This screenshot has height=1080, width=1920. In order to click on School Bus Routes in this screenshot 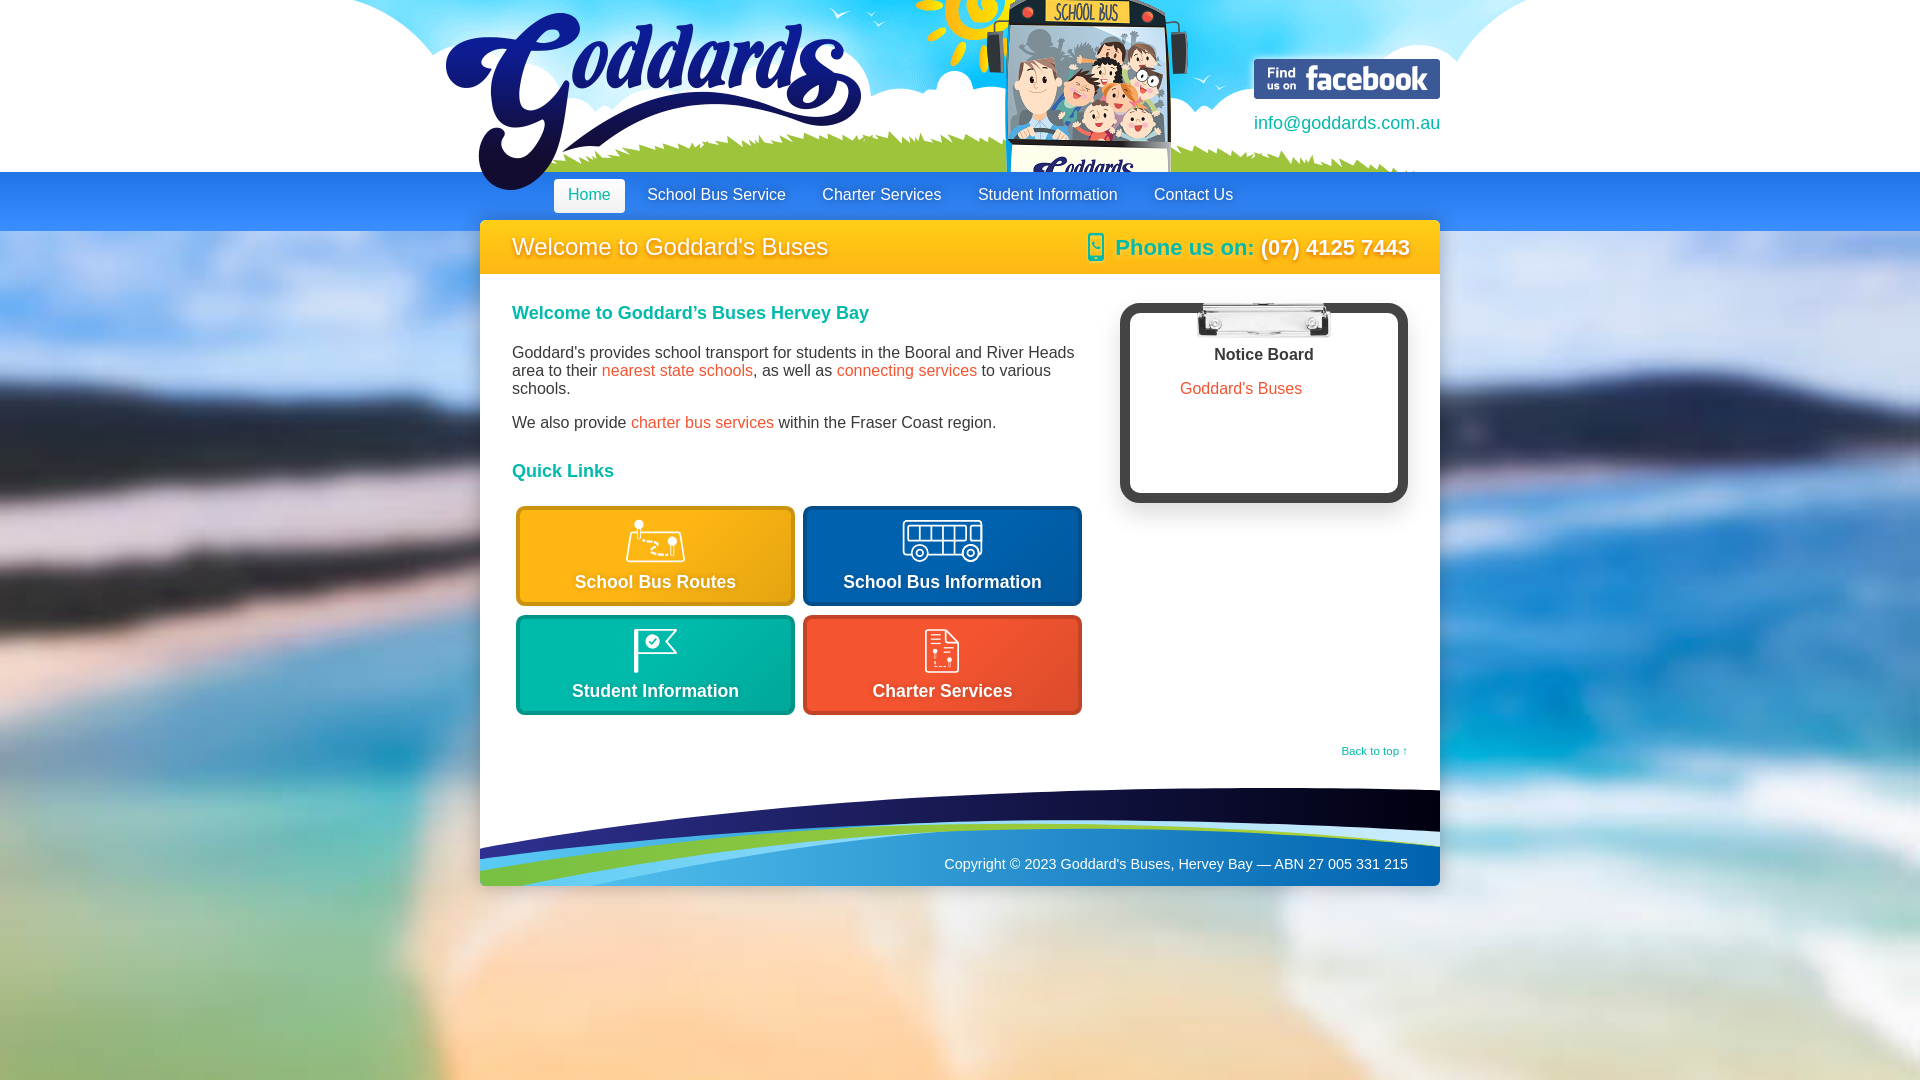, I will do `click(655, 556)`.